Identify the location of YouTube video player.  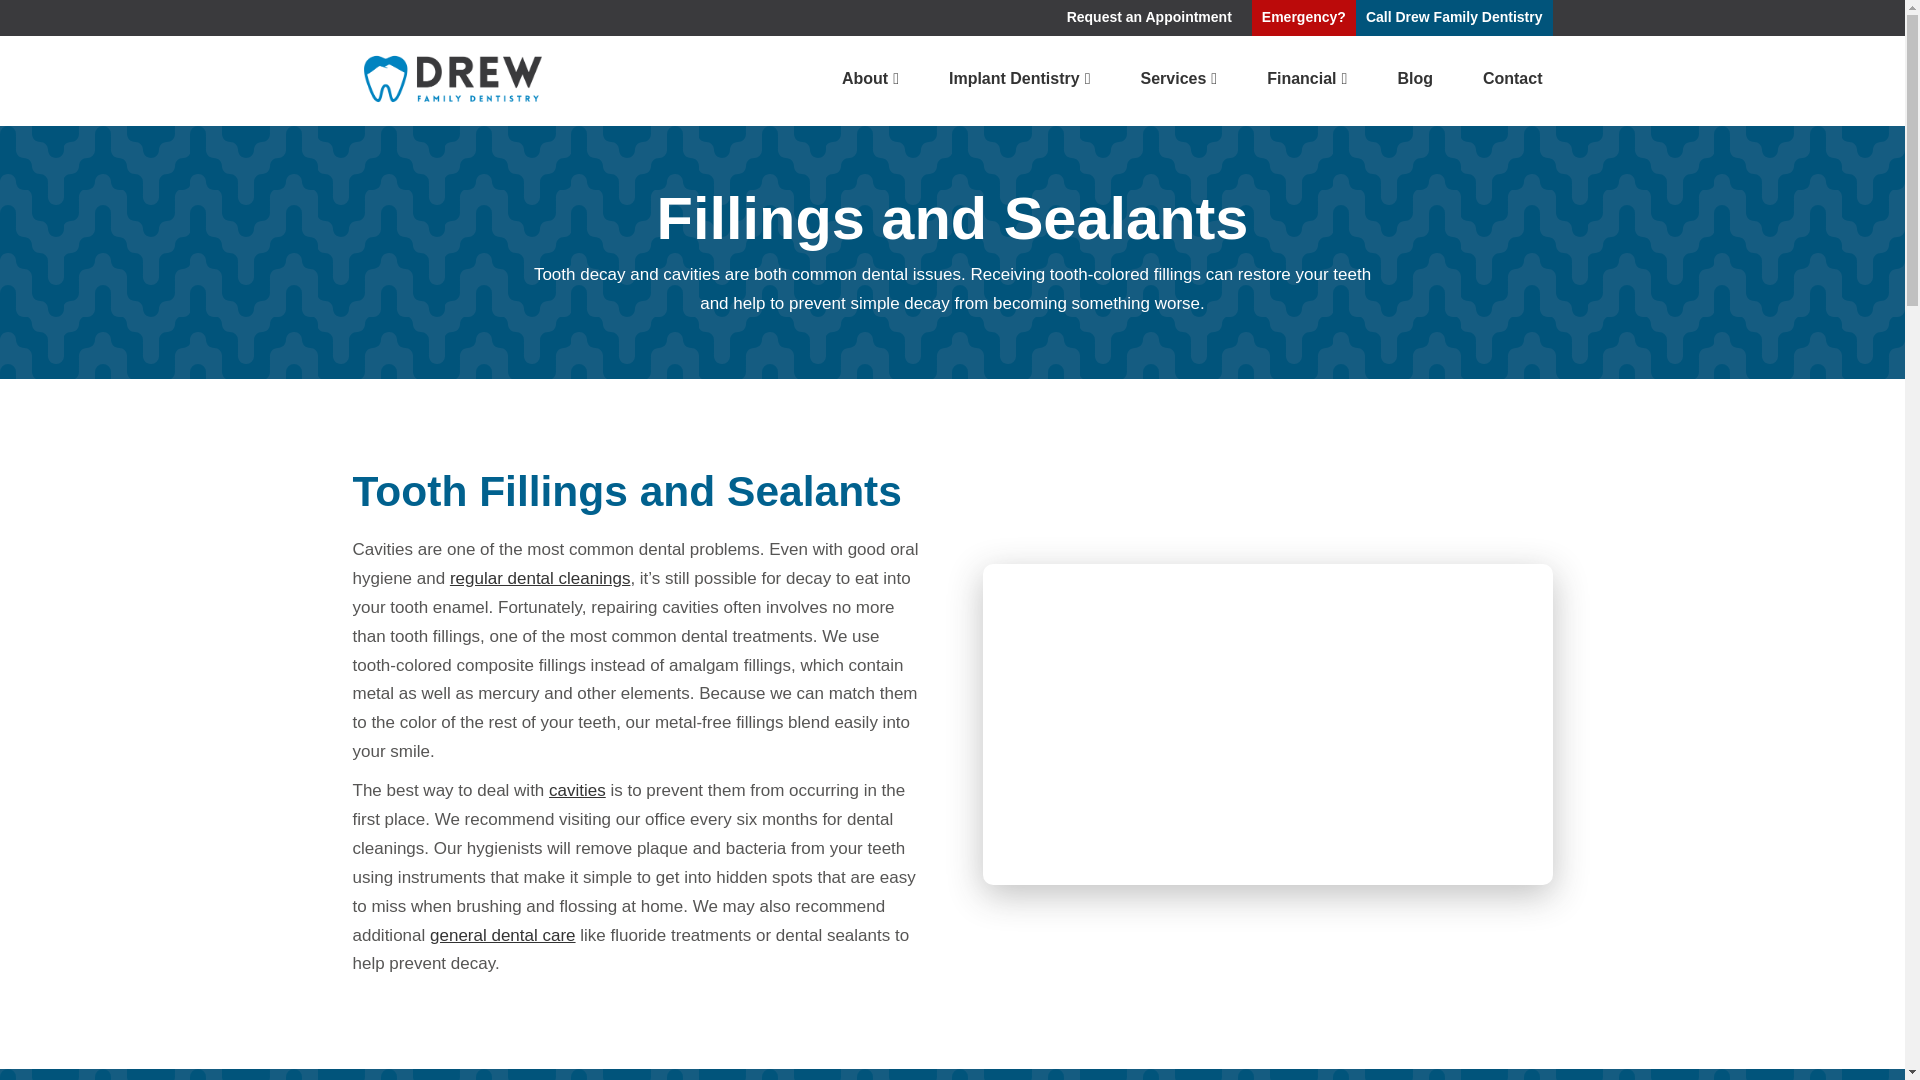
(1266, 724).